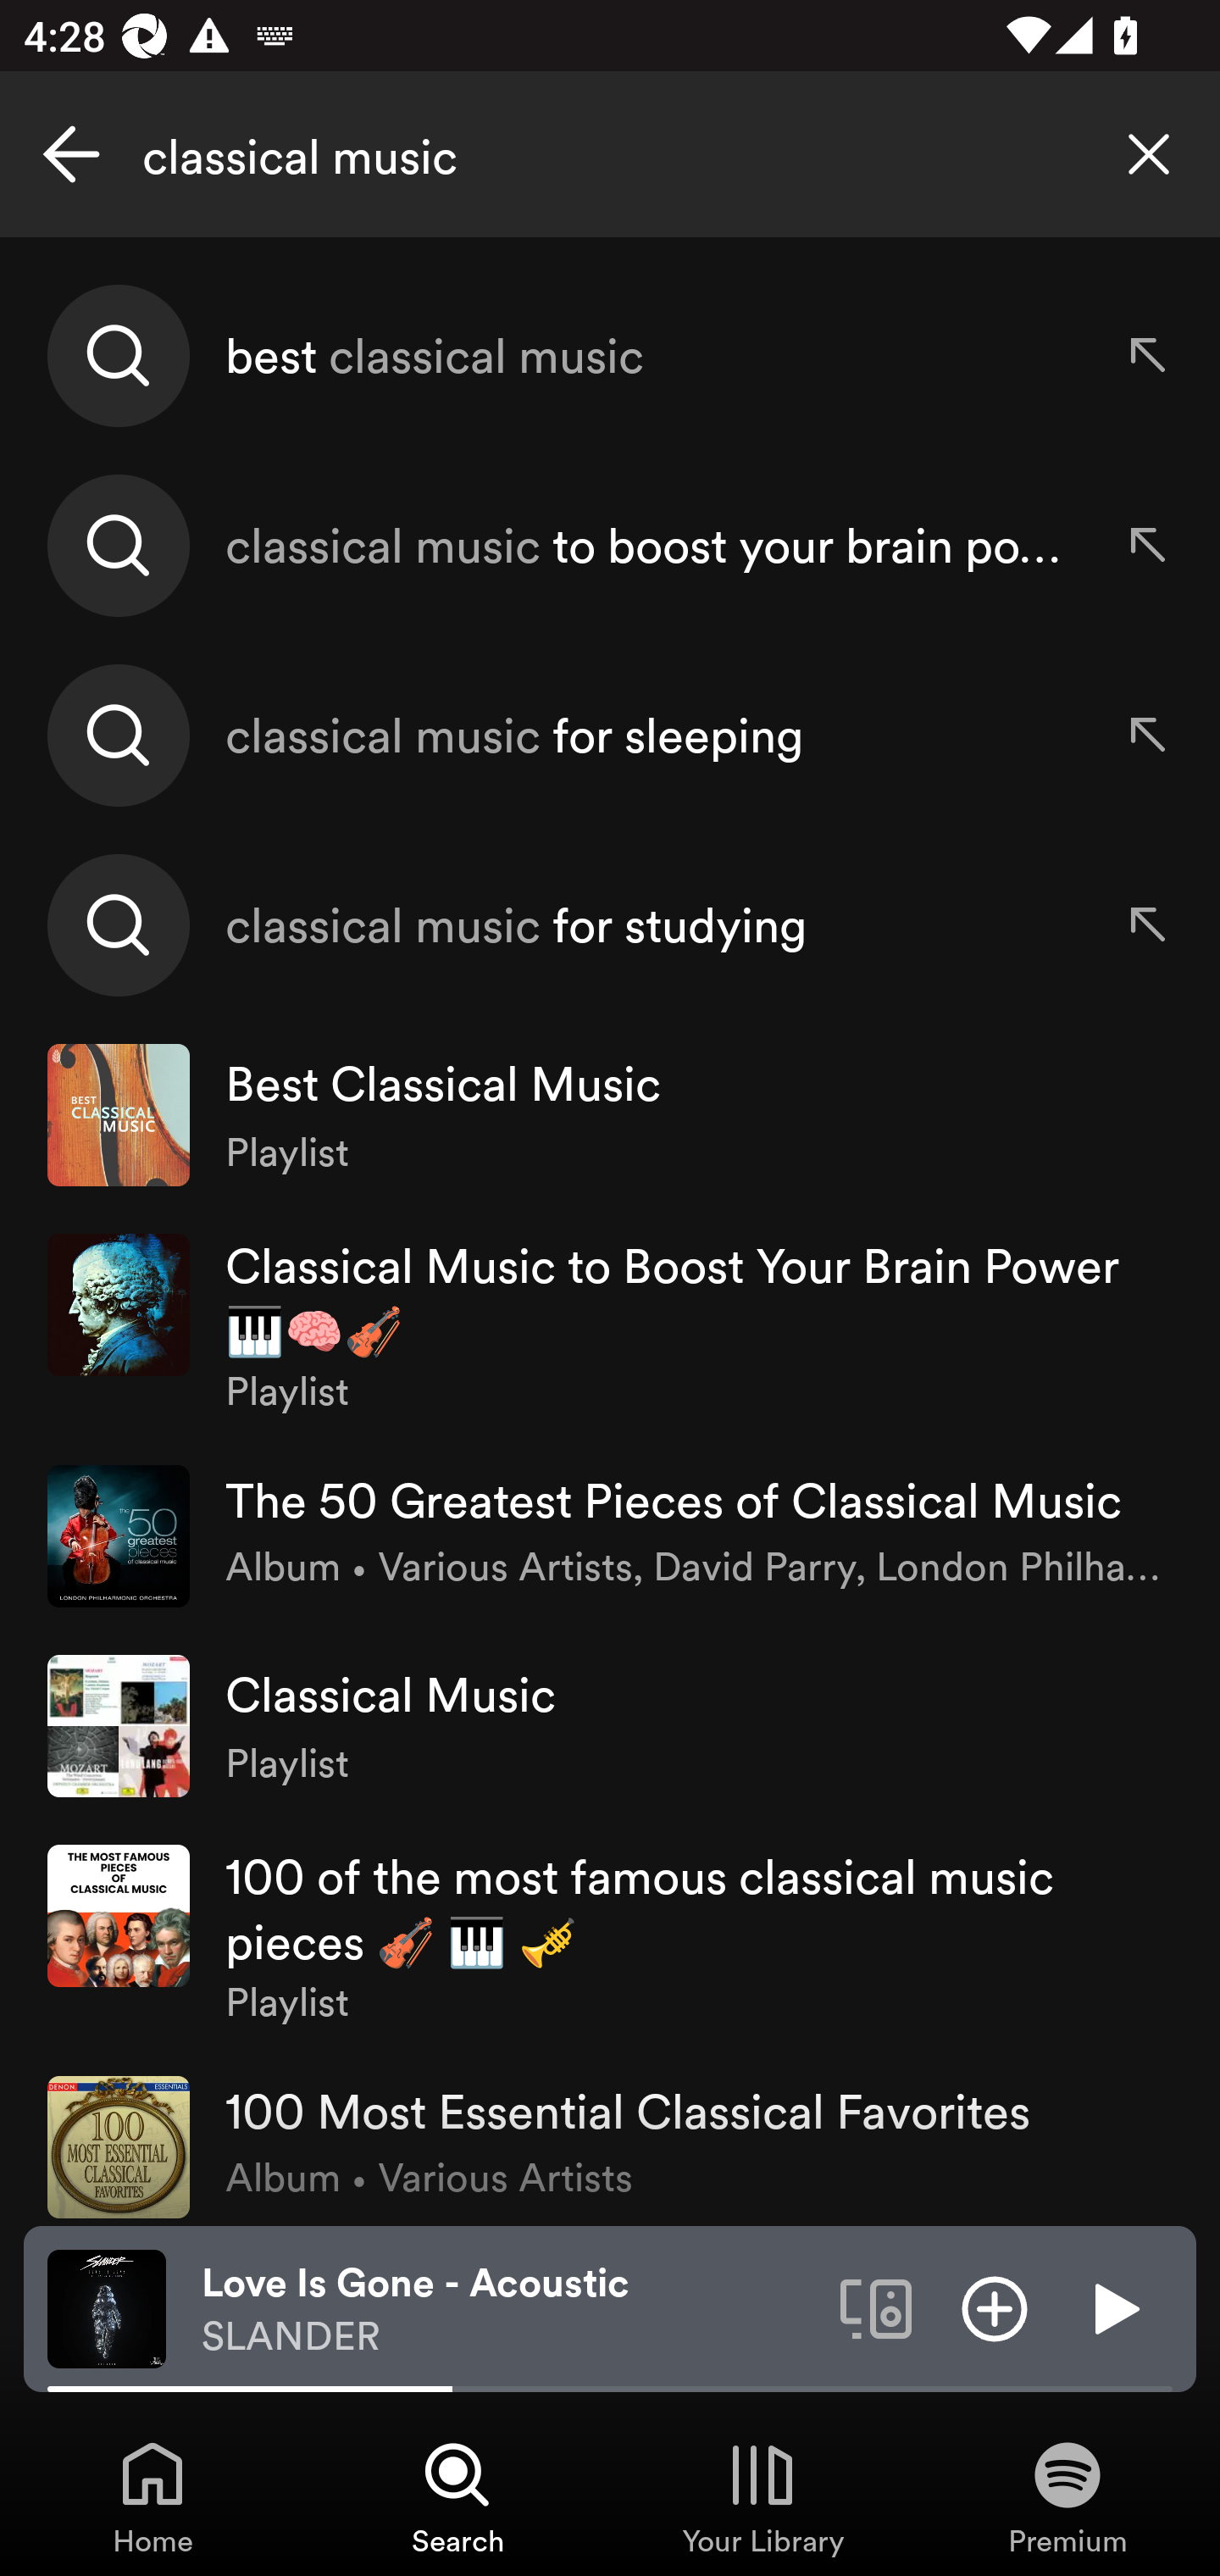 This screenshot has width=1220, height=2576. I want to click on Clear search query, so click(1149, 154).